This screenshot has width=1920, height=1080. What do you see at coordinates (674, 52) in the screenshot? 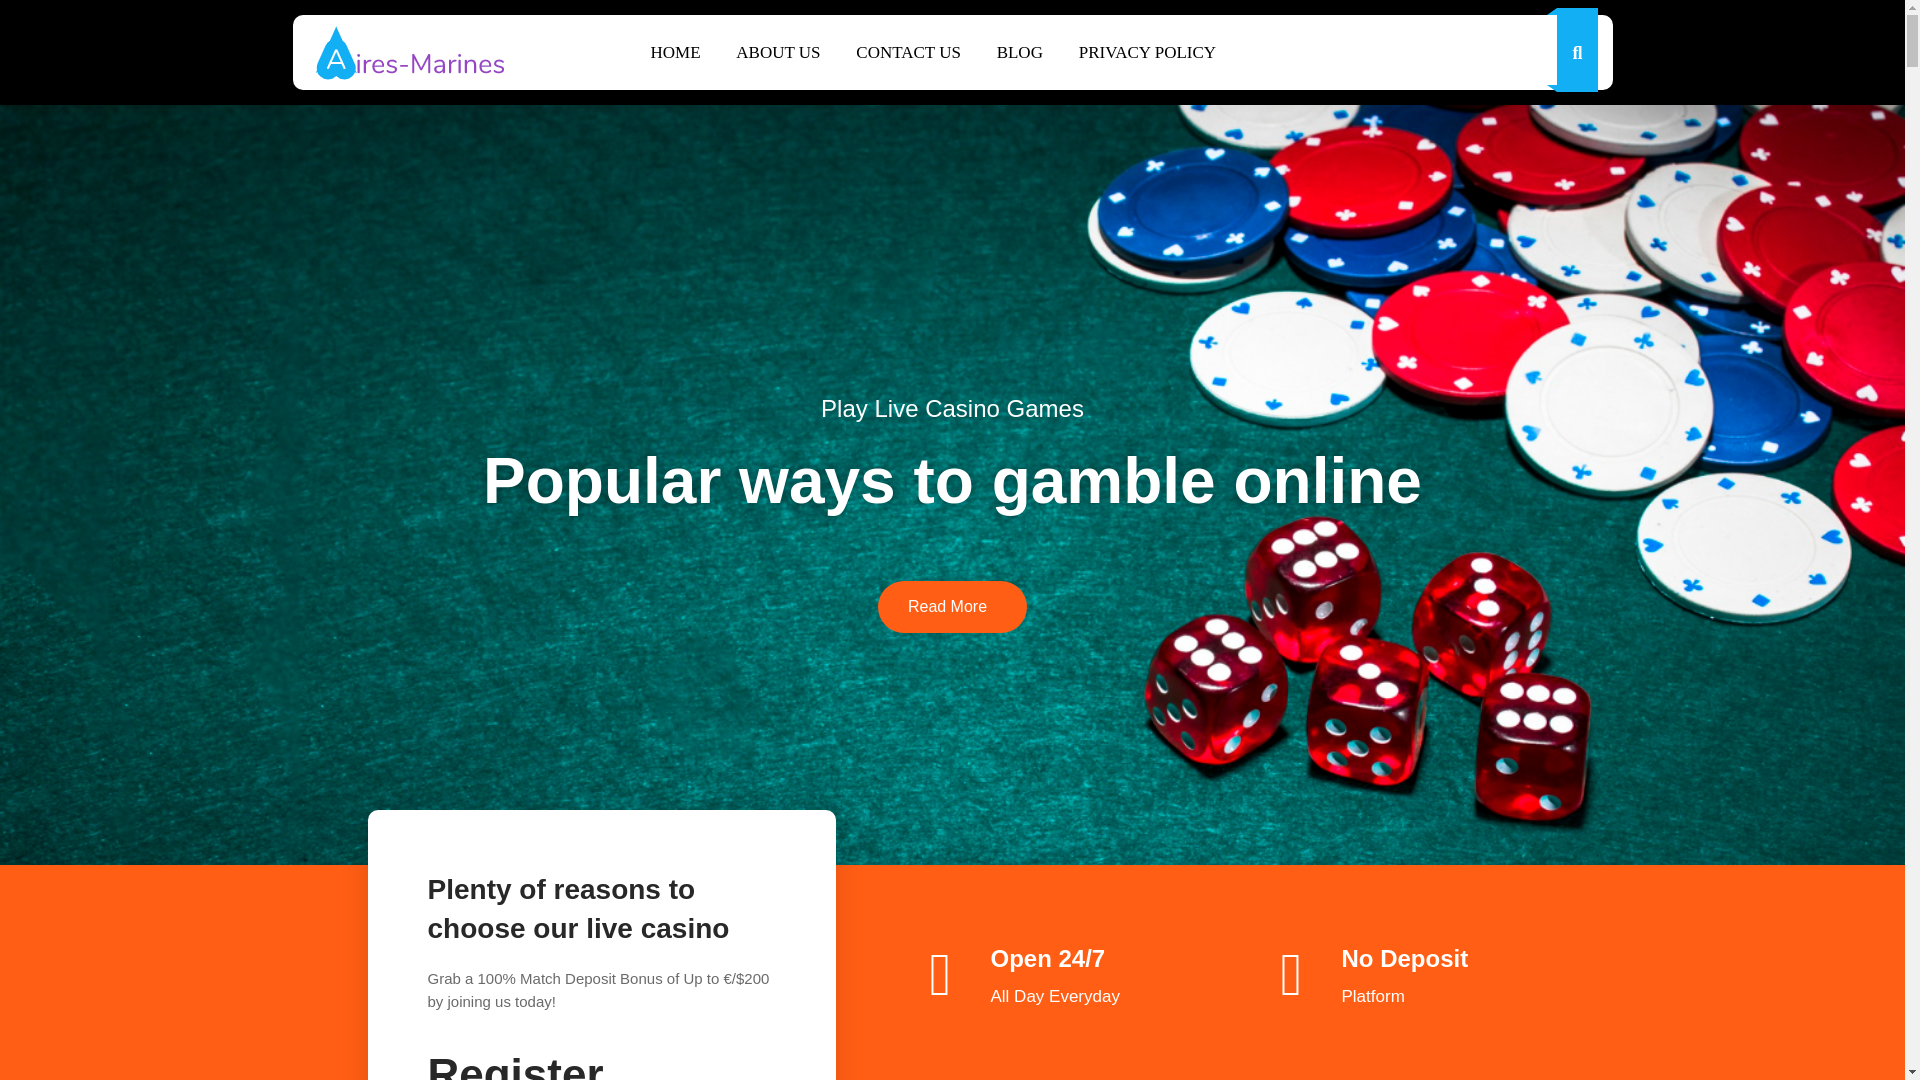
I see `HOME` at bounding box center [674, 52].